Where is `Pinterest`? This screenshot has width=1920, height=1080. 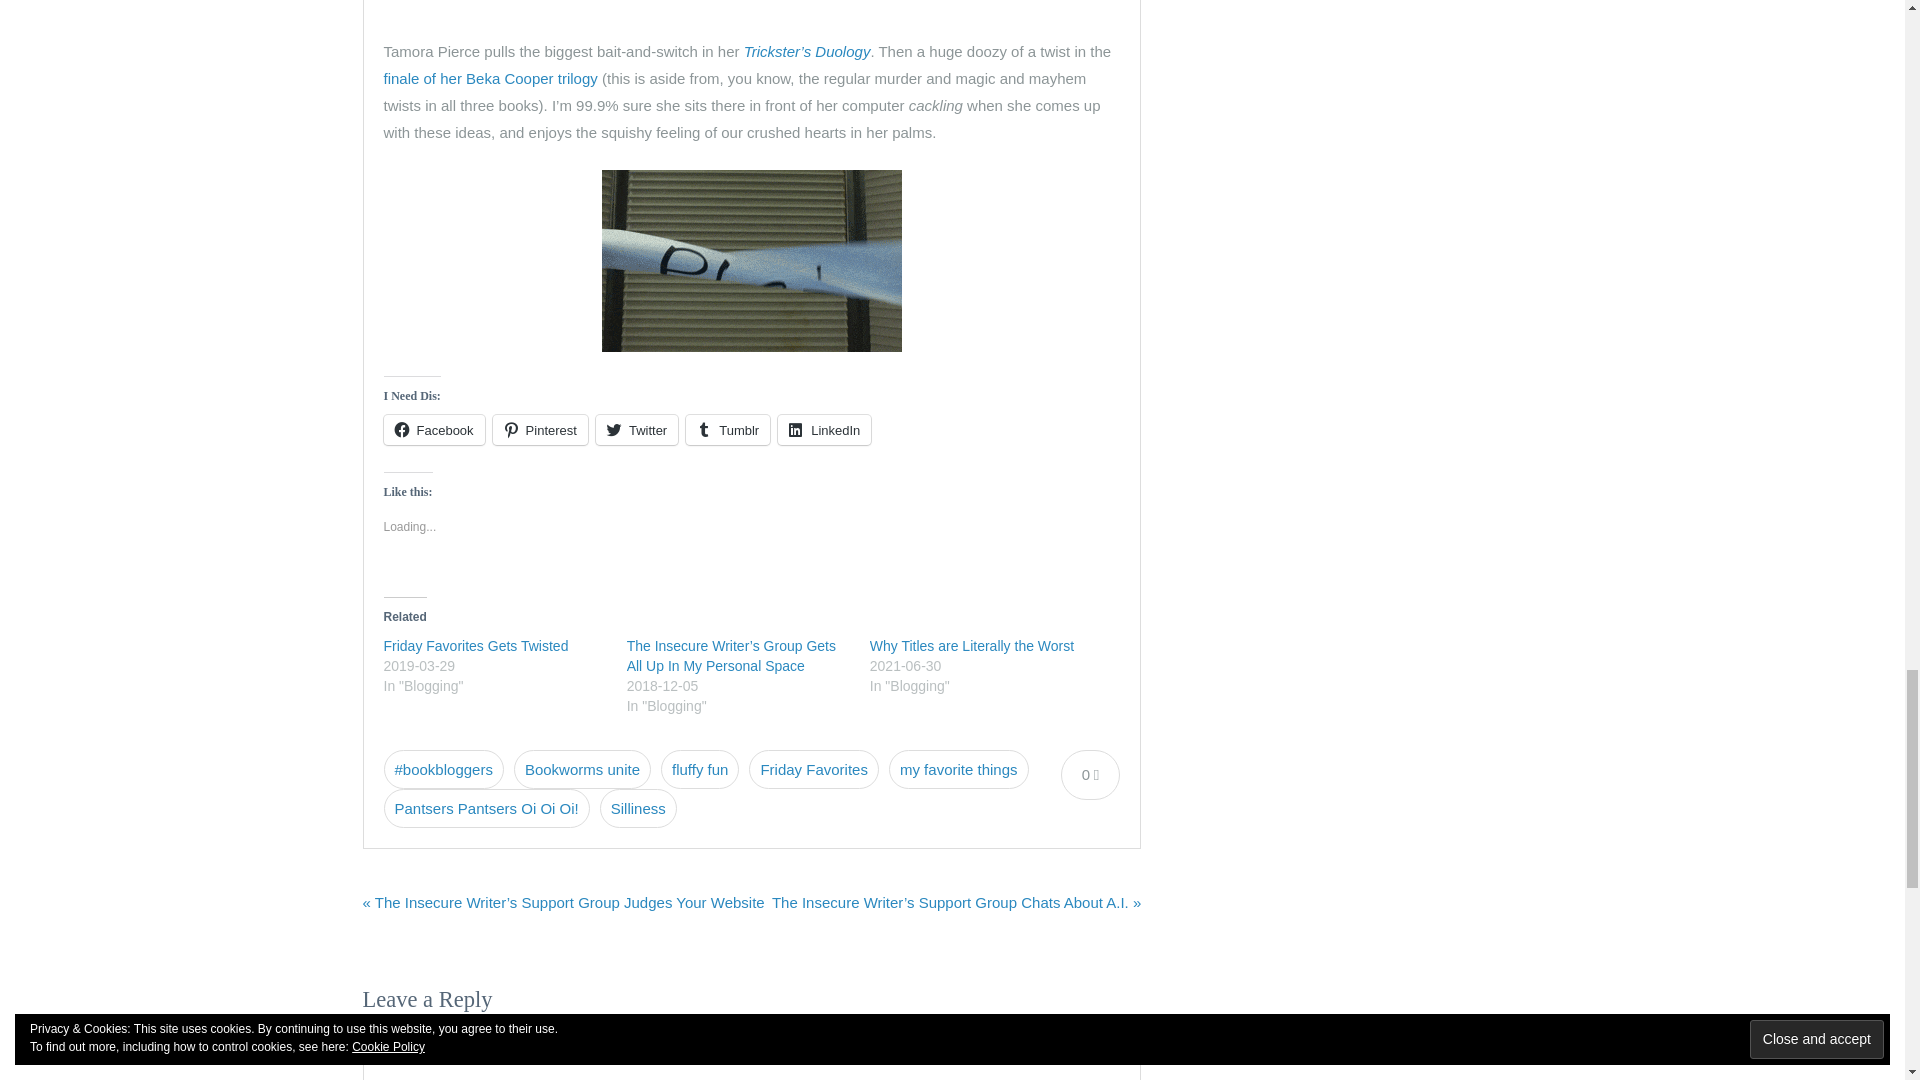
Pinterest is located at coordinates (540, 429).